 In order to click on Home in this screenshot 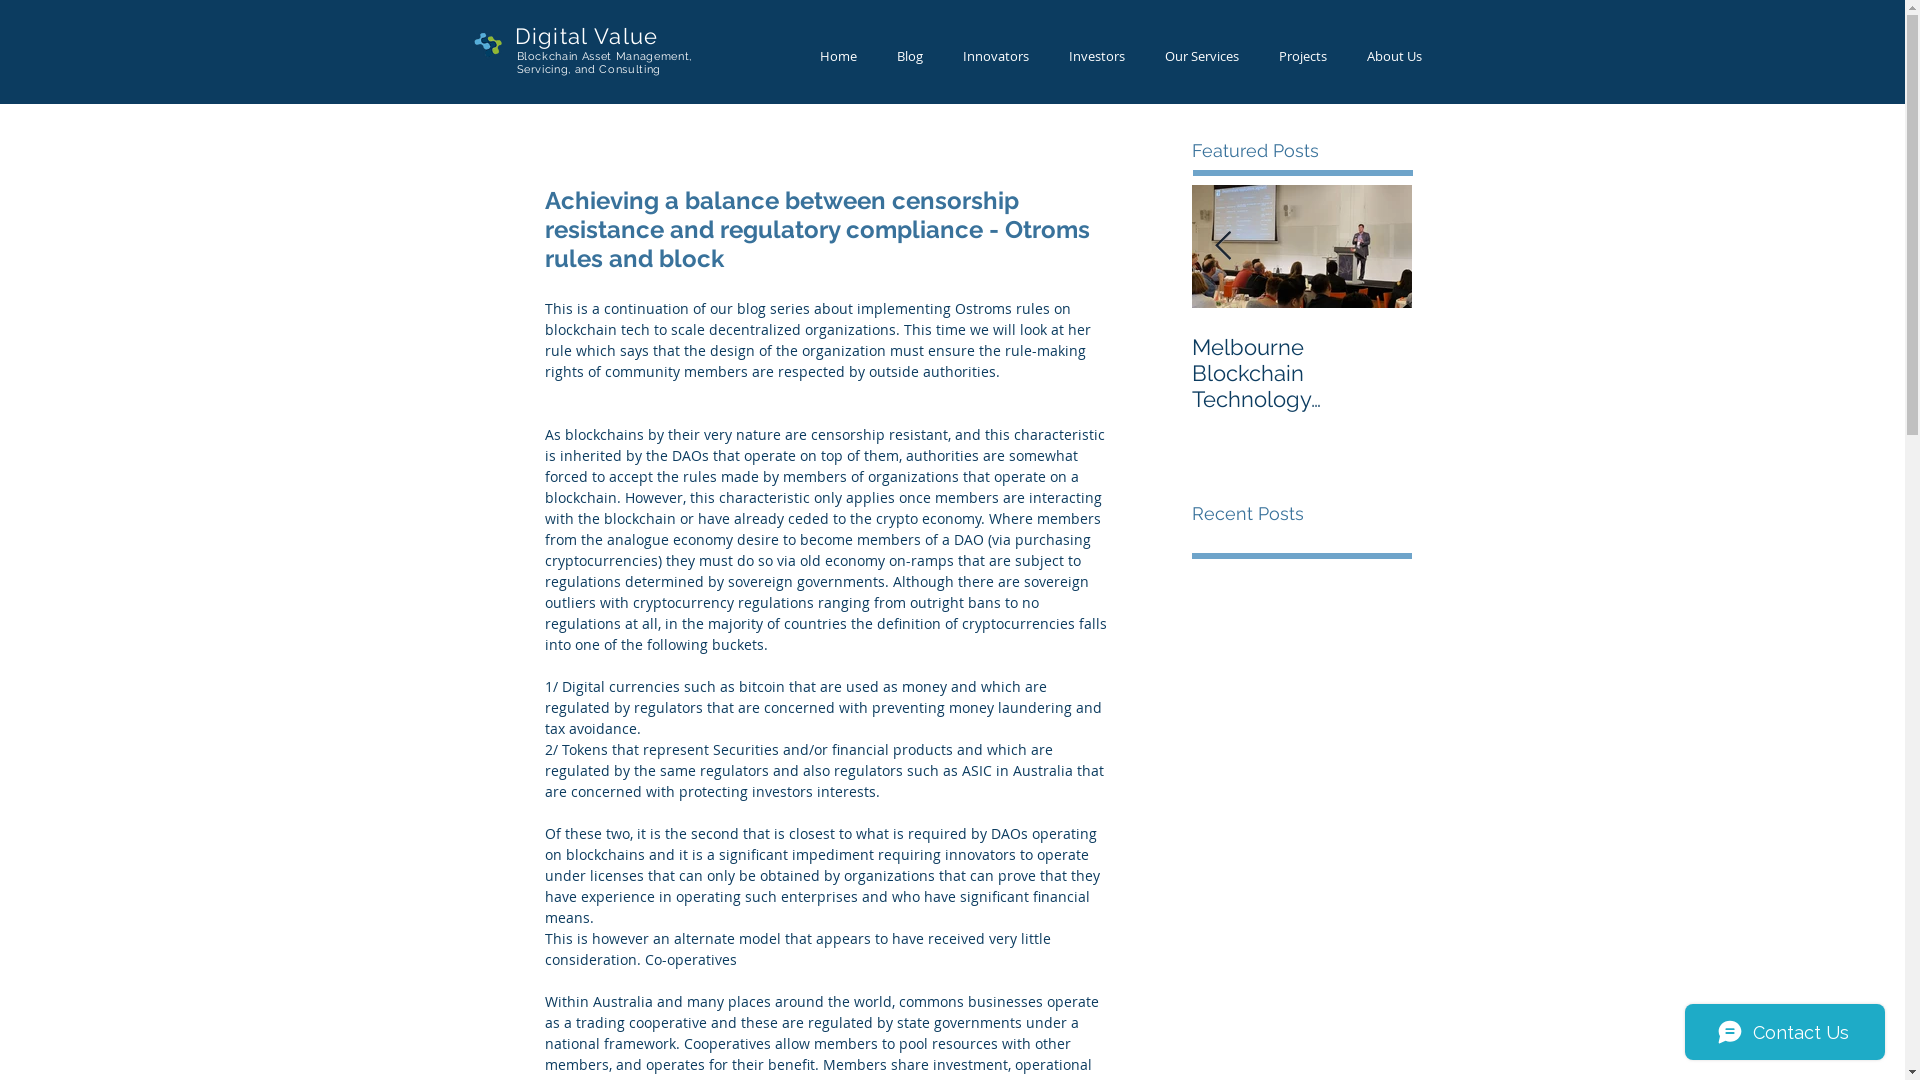, I will do `click(838, 56)`.